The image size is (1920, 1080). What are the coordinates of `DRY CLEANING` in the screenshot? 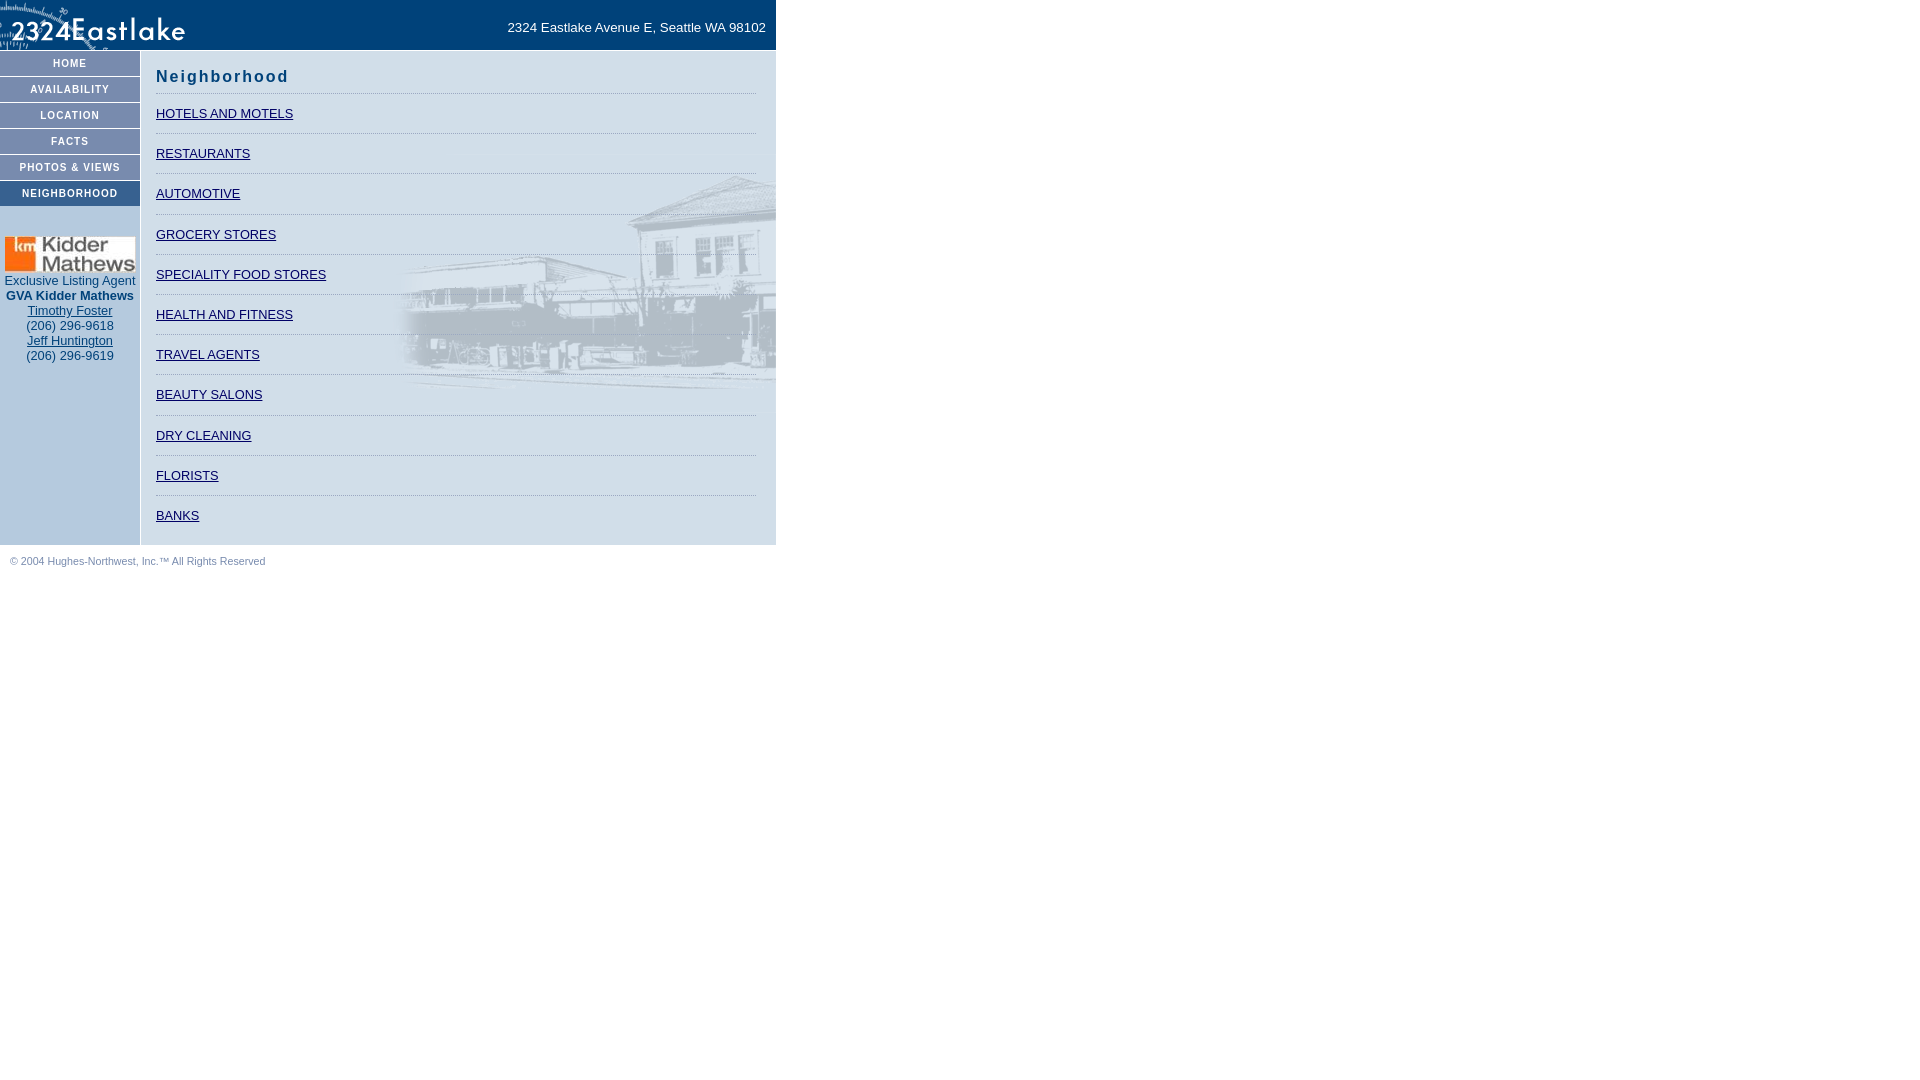 It's located at (456, 434).